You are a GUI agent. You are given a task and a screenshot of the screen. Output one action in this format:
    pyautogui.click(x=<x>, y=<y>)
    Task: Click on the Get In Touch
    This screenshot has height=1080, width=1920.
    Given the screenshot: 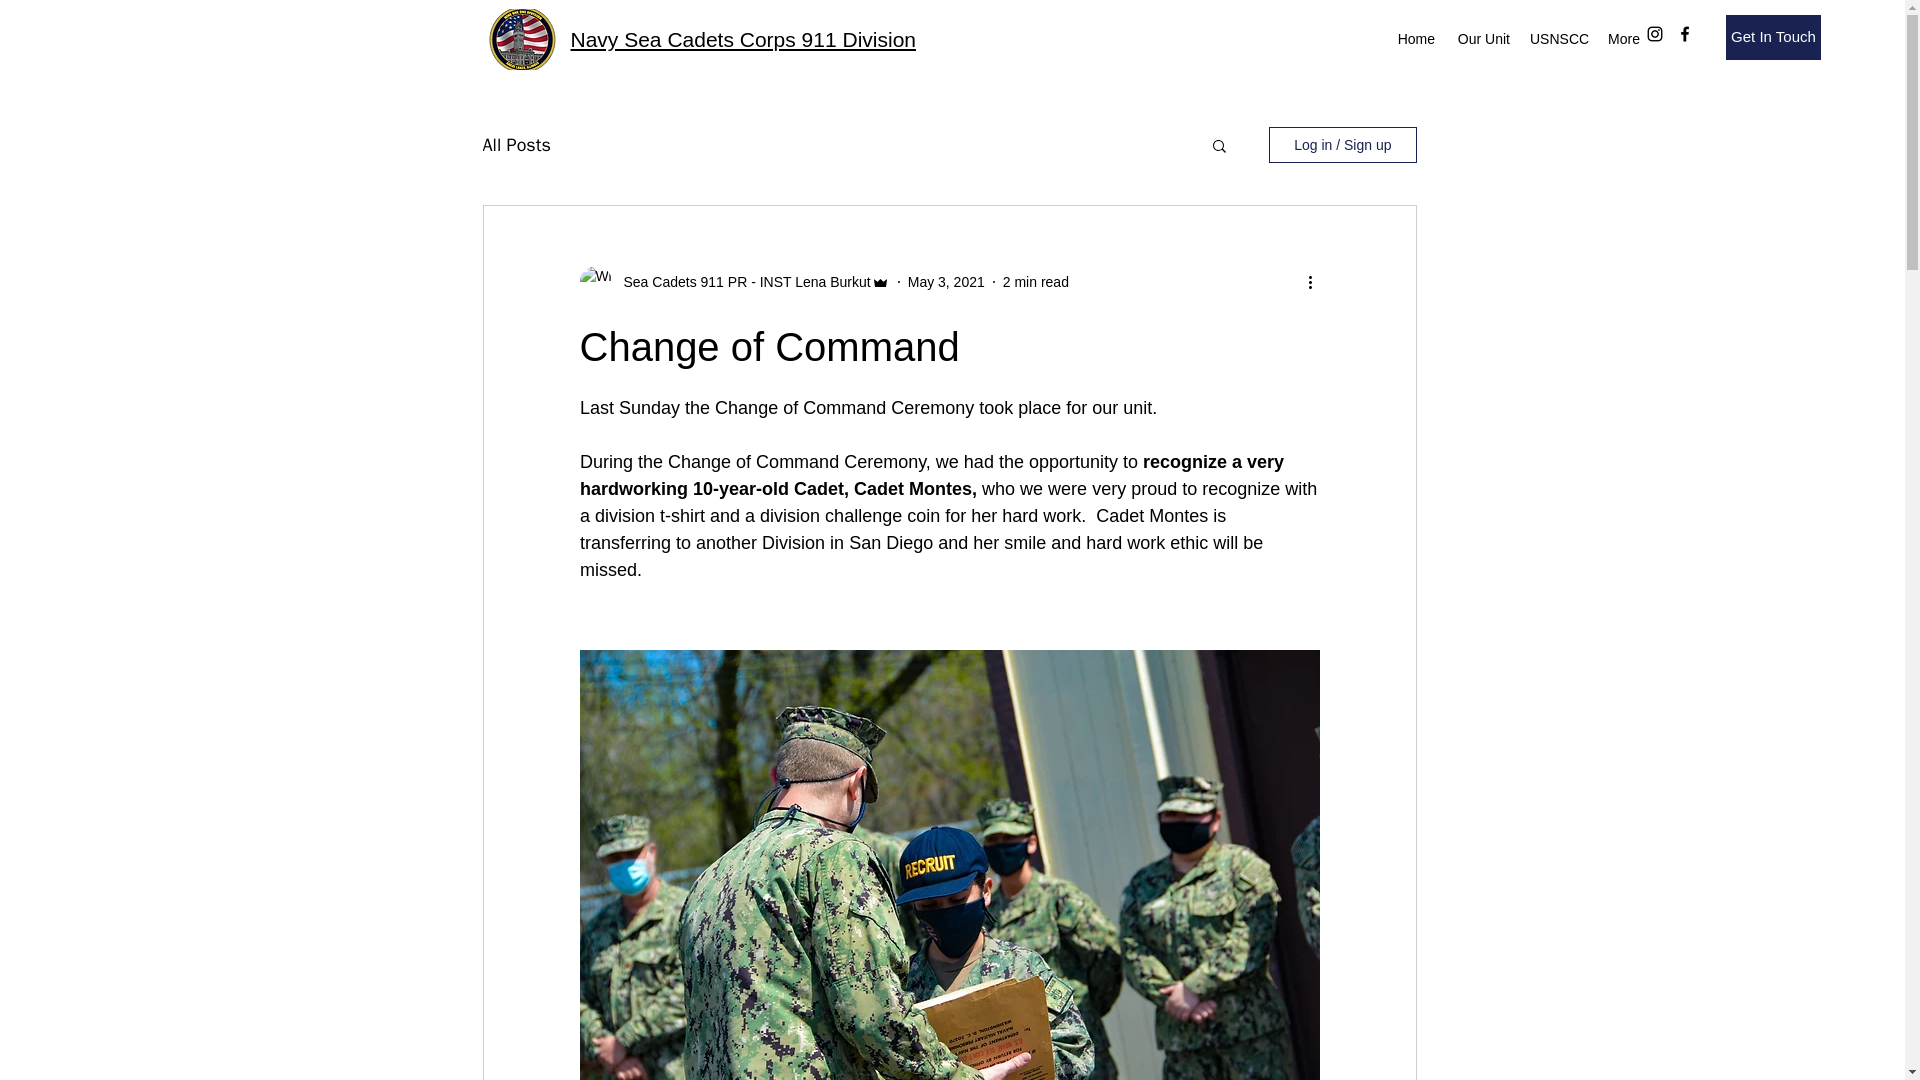 What is the action you would take?
    pyautogui.click(x=1773, y=38)
    